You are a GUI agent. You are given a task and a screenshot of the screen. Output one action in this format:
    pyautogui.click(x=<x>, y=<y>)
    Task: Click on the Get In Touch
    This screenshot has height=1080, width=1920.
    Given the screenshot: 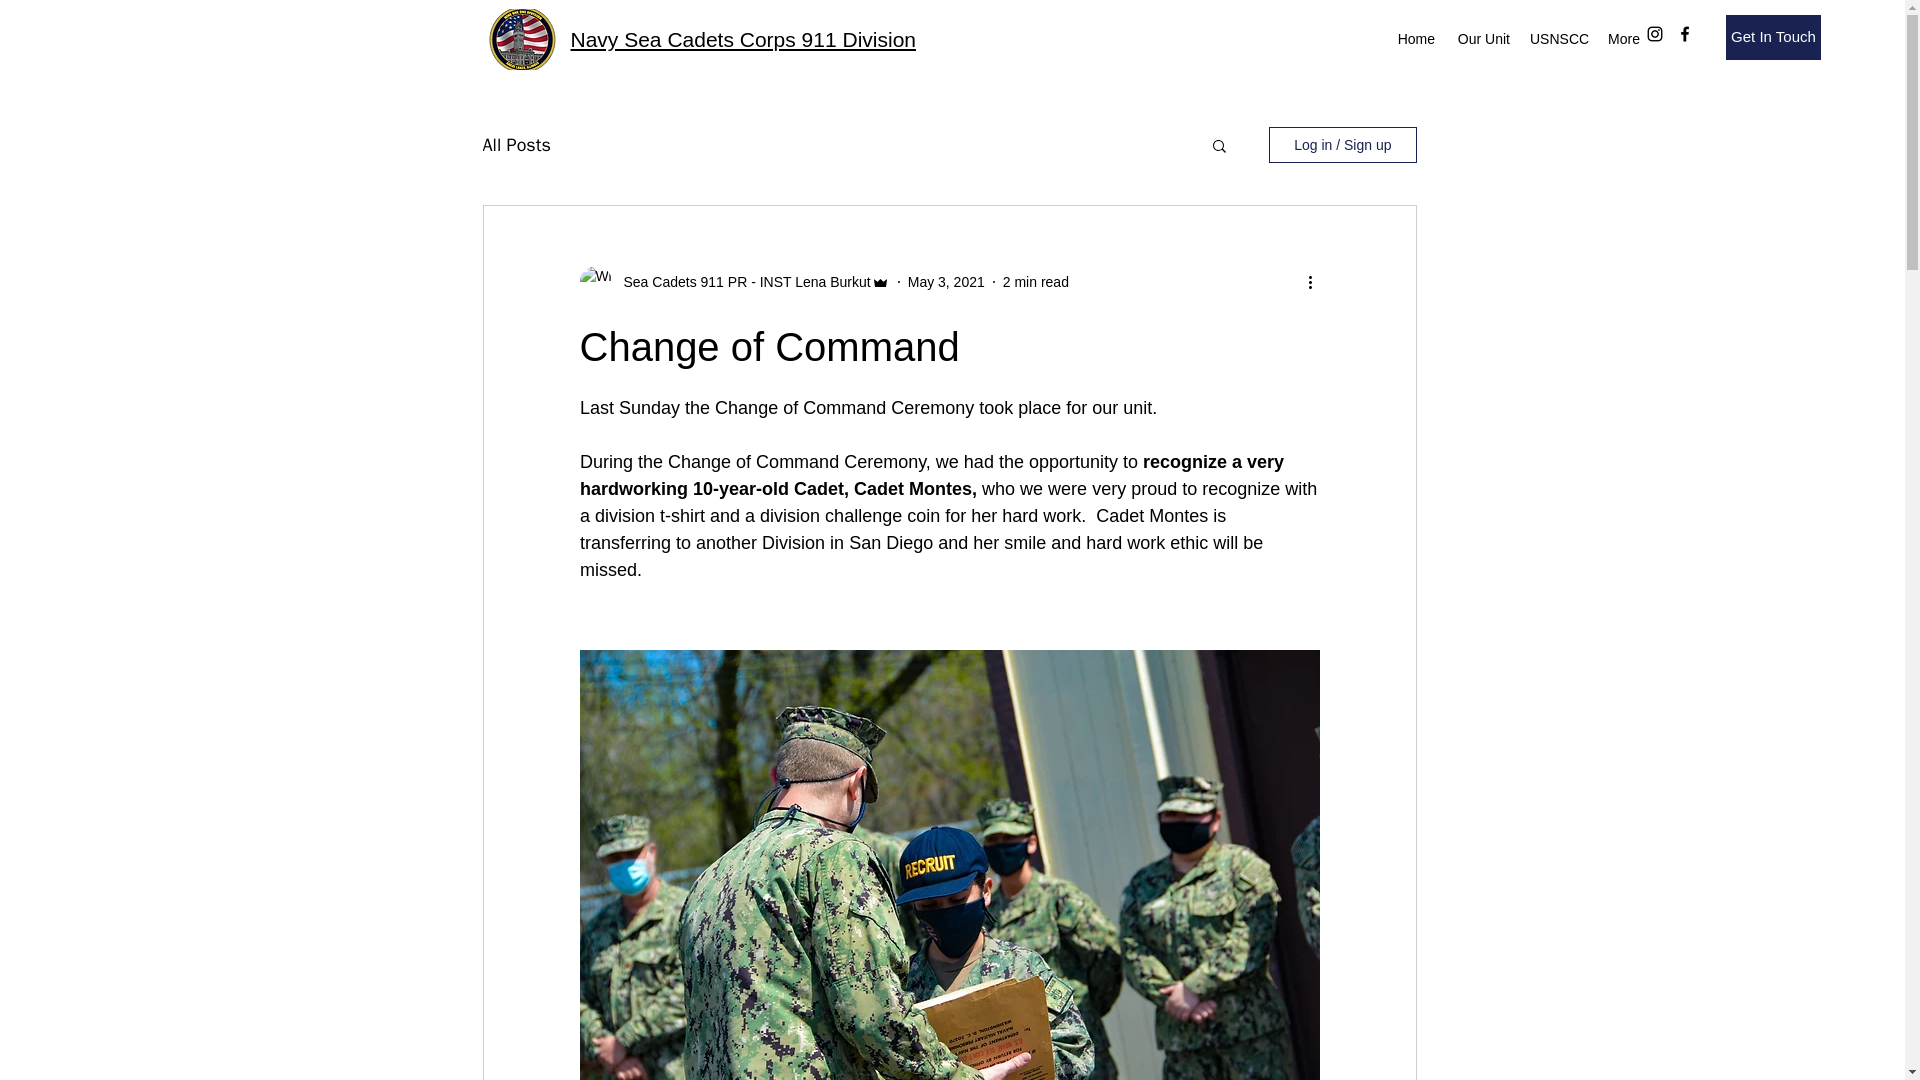 What is the action you would take?
    pyautogui.click(x=1773, y=38)
    